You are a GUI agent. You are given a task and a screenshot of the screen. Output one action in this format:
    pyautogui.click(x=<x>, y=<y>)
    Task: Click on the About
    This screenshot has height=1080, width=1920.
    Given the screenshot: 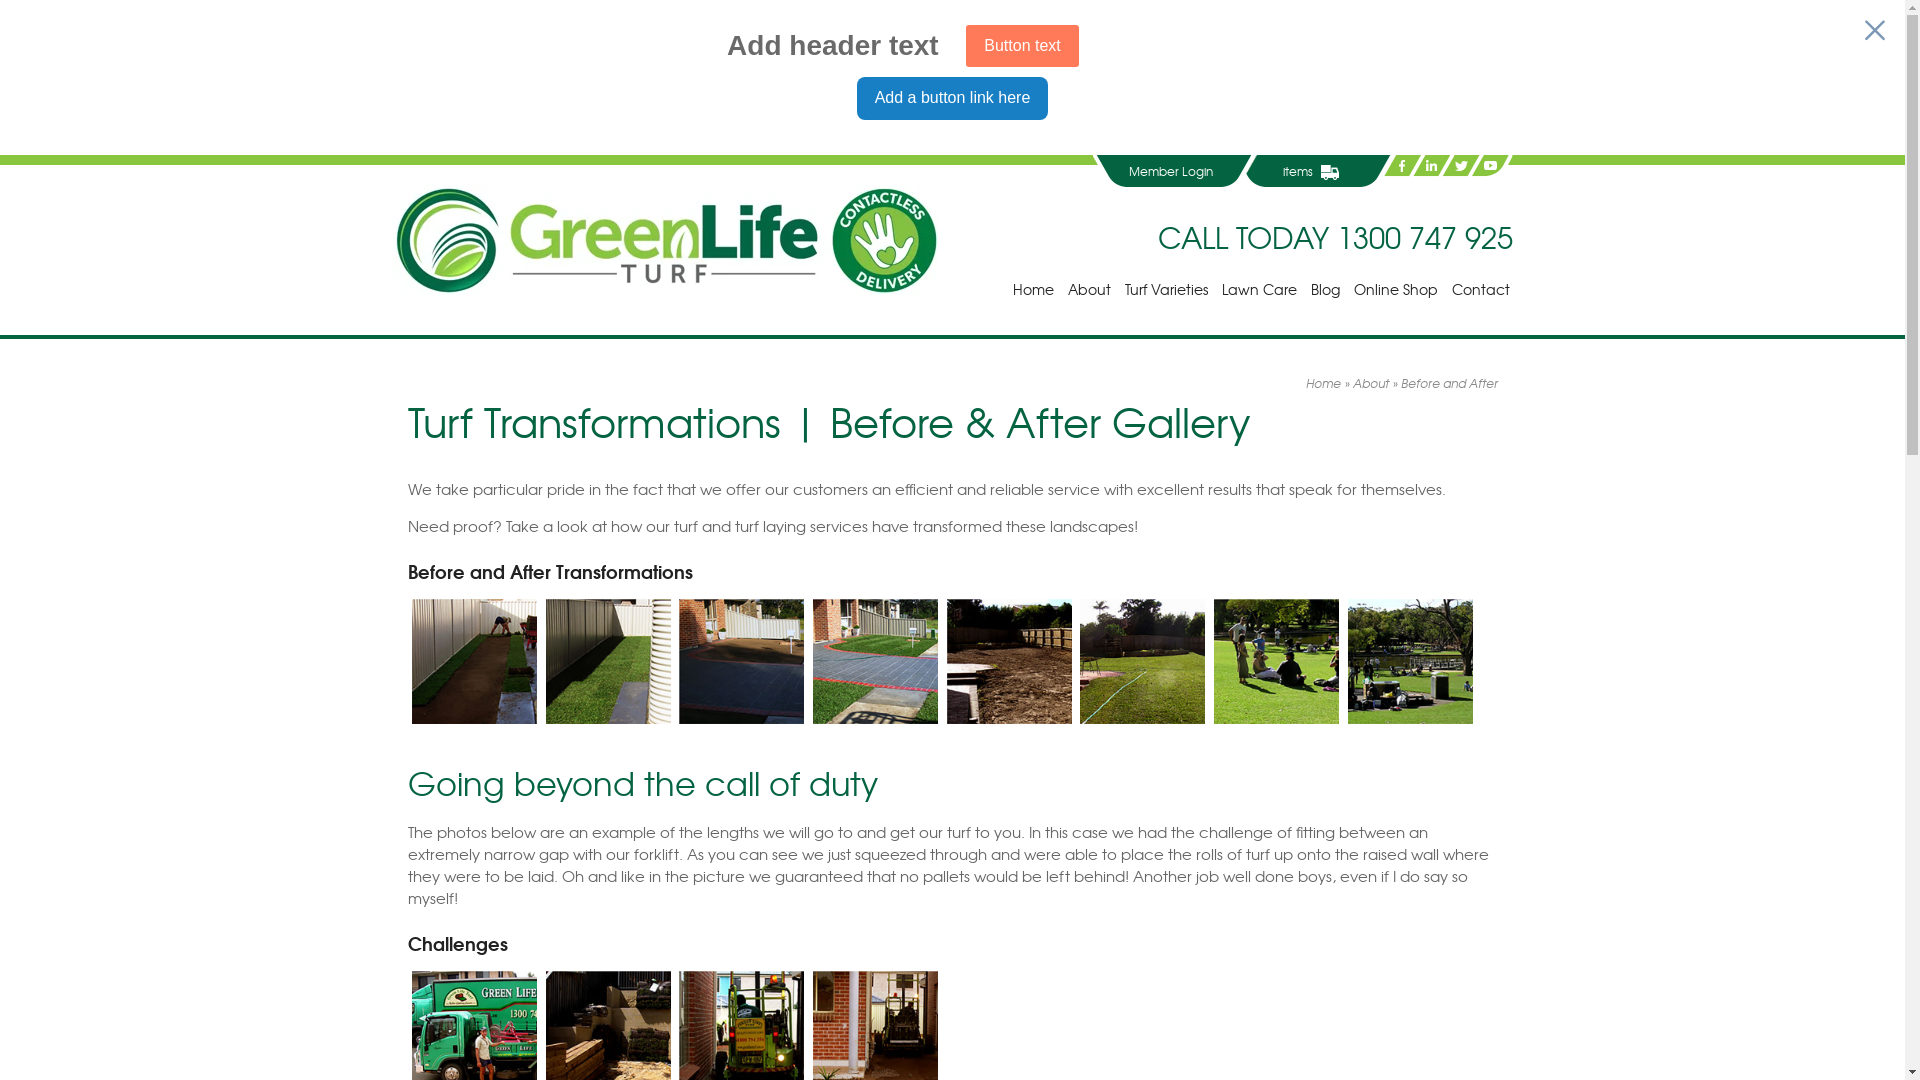 What is the action you would take?
    pyautogui.click(x=1088, y=289)
    